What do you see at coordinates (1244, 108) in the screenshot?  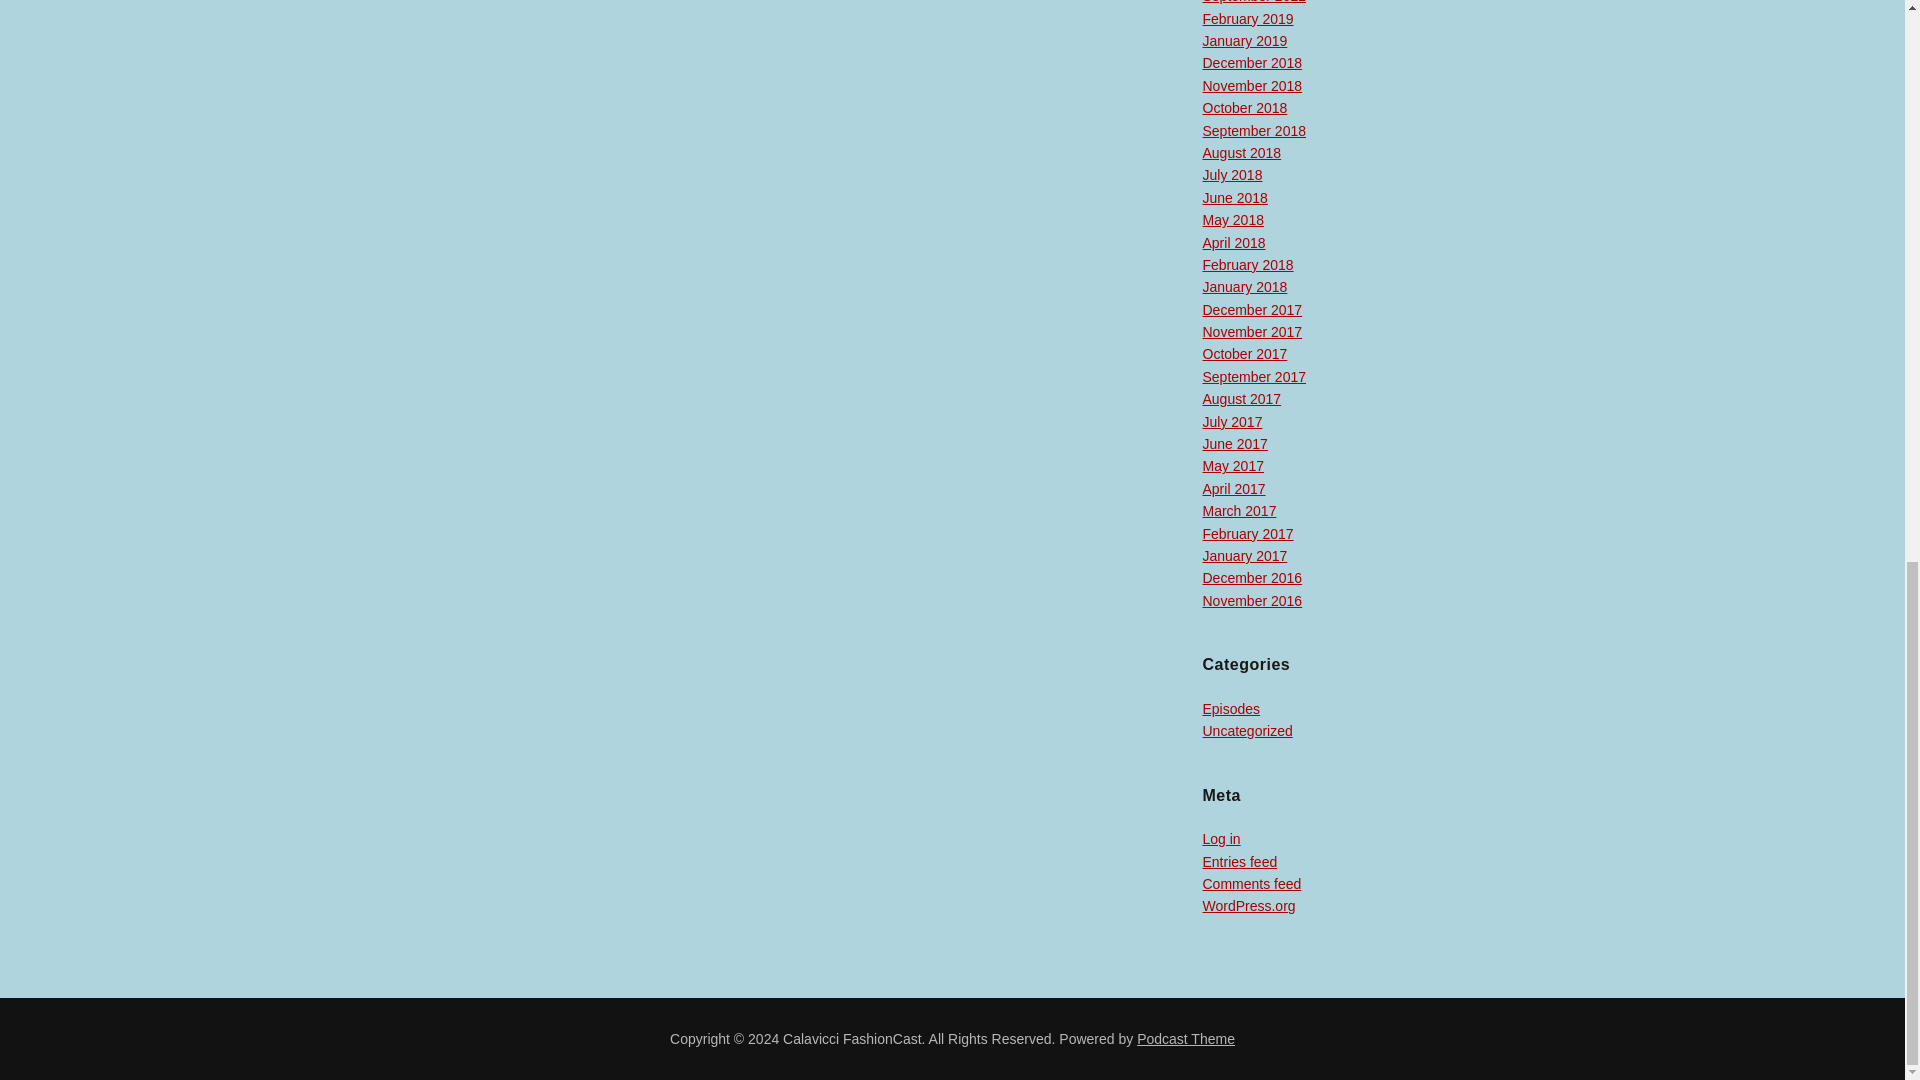 I see `October 2018` at bounding box center [1244, 108].